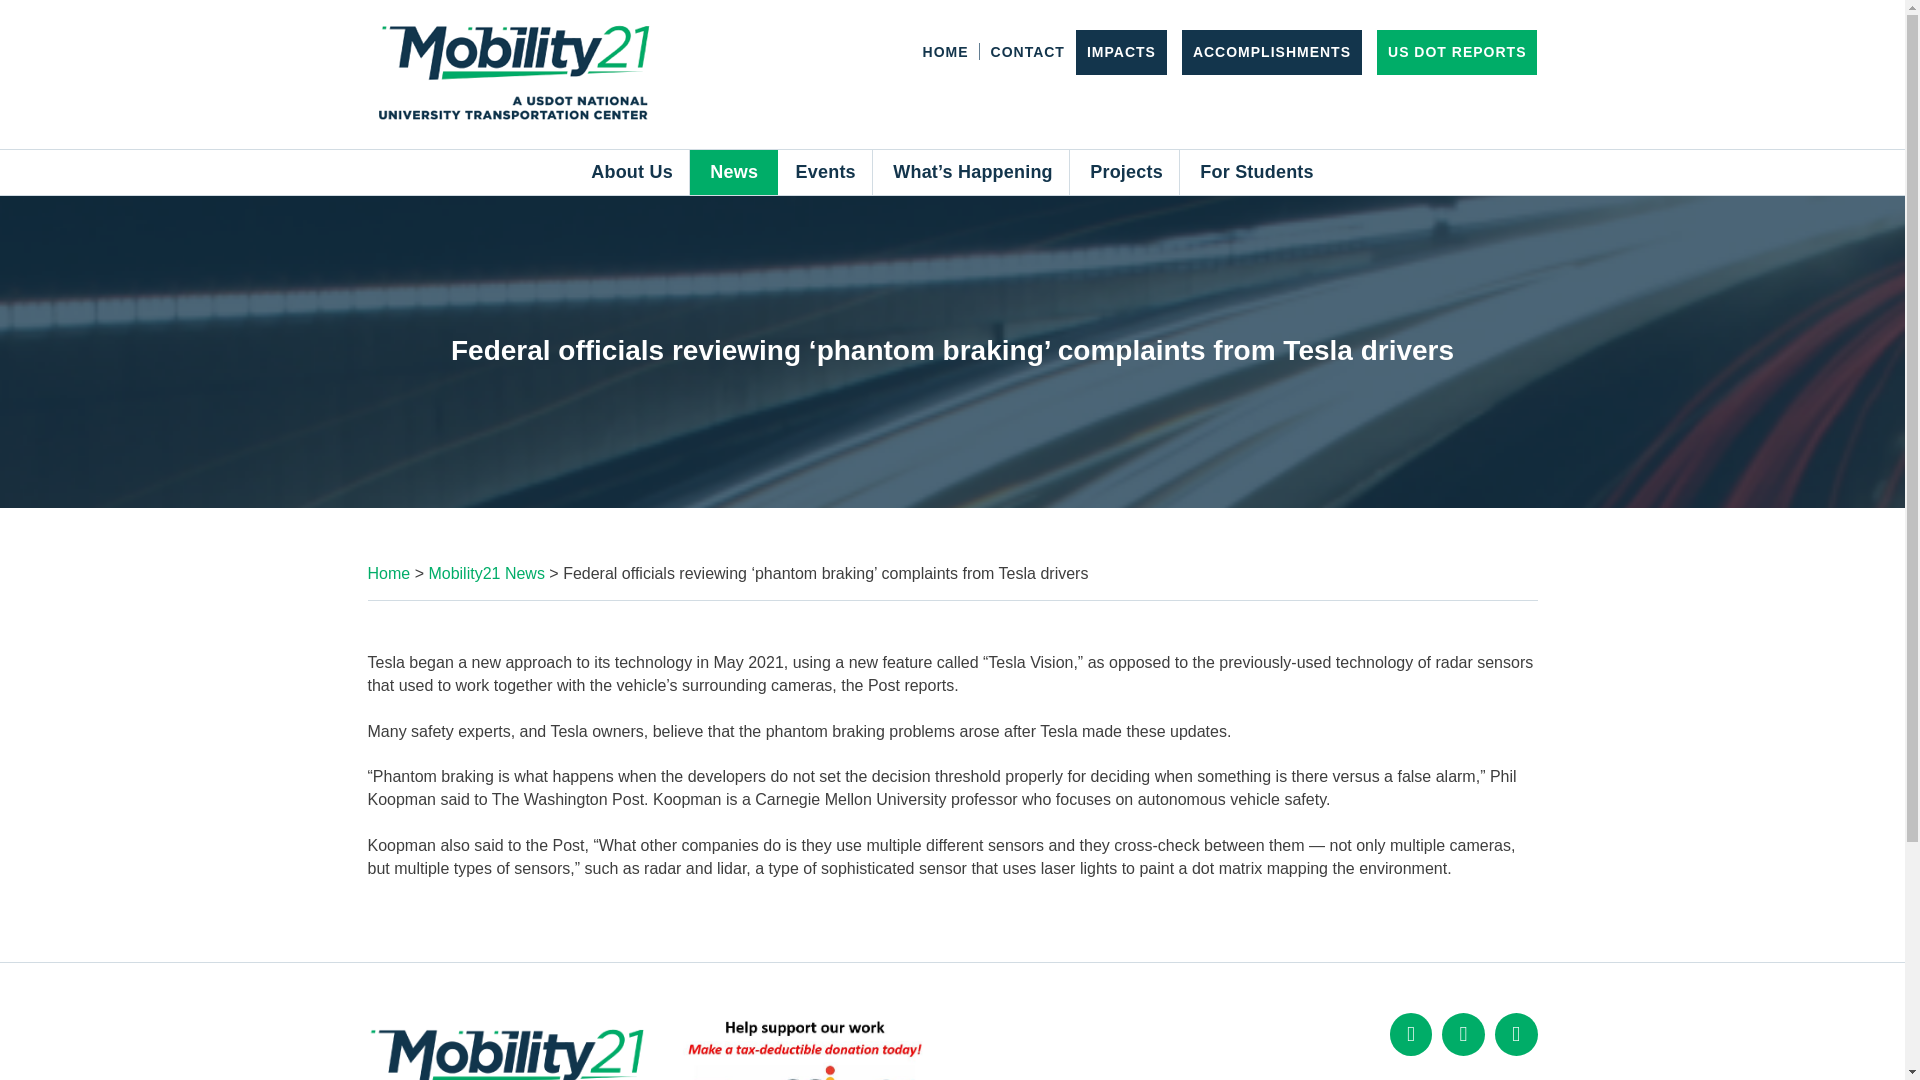 The width and height of the screenshot is (1920, 1080). Describe the element at coordinates (946, 52) in the screenshot. I see `HOME` at that location.